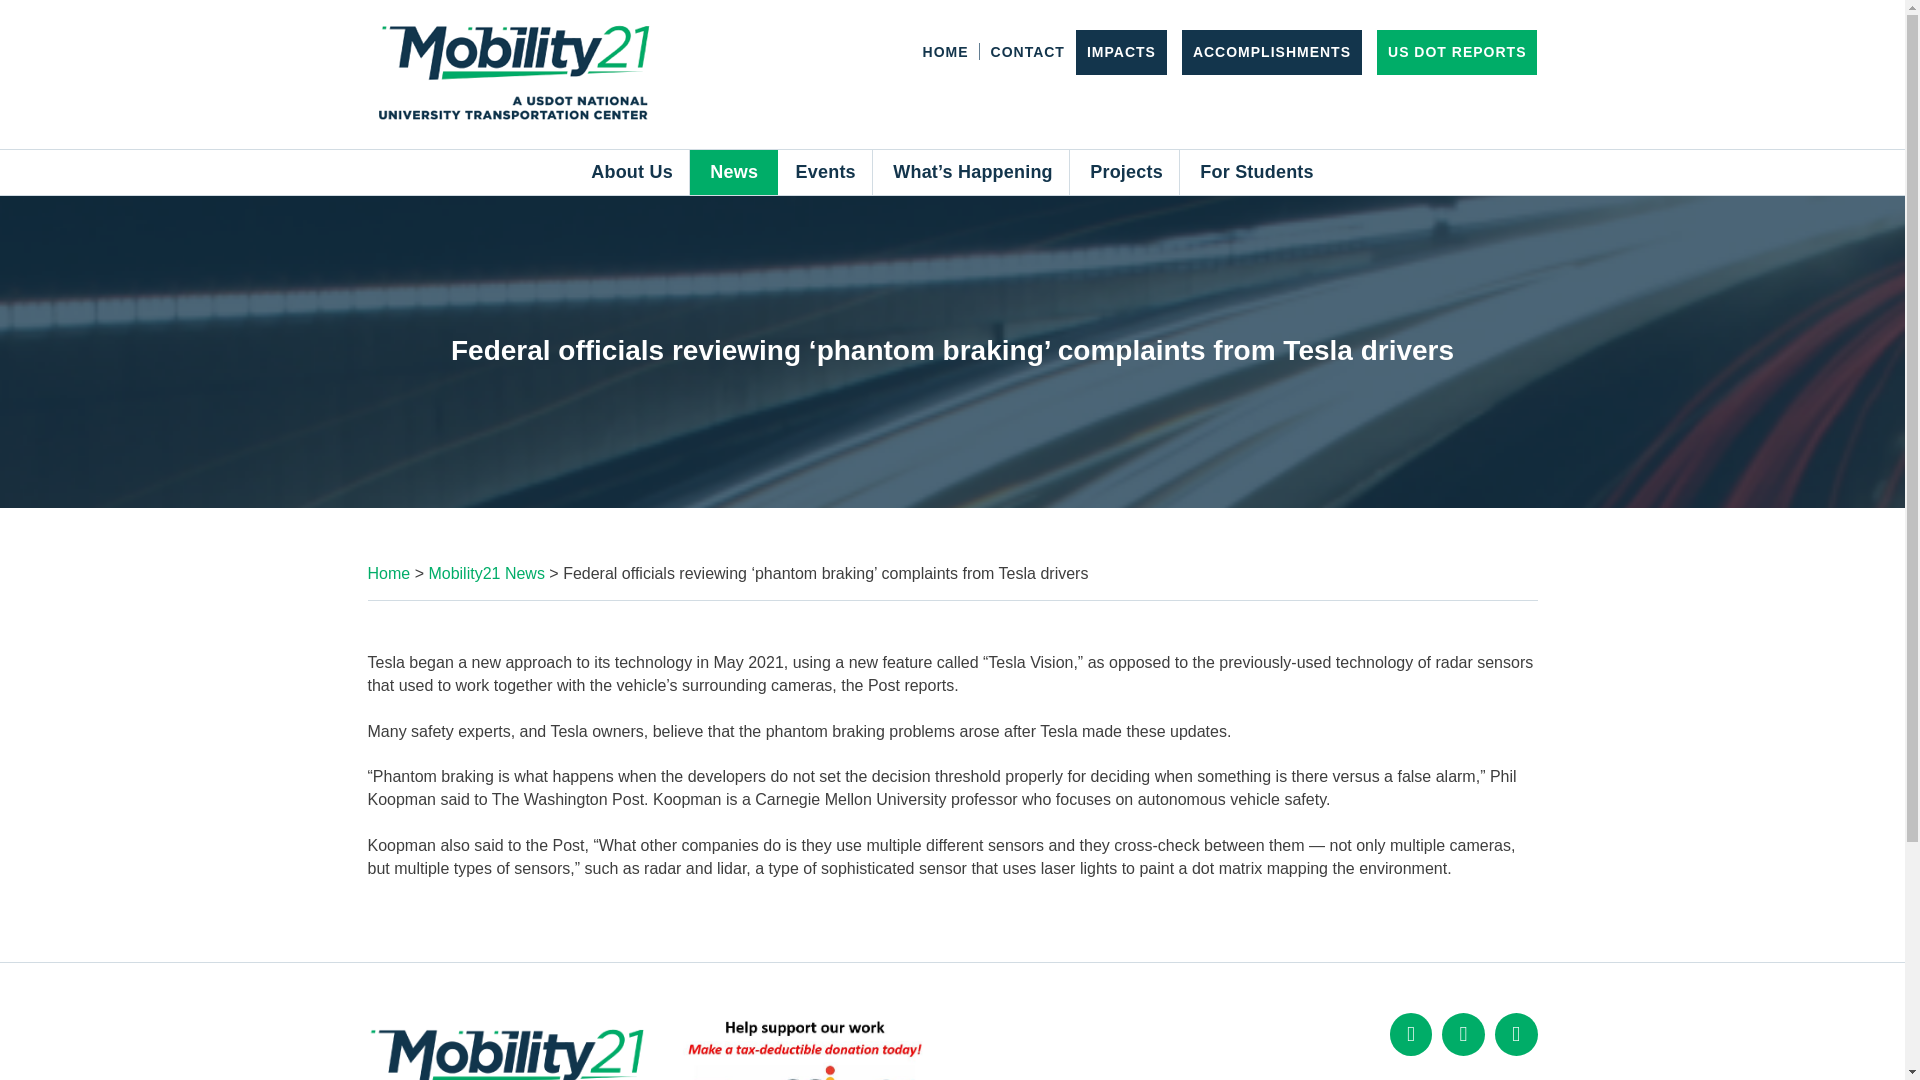 The width and height of the screenshot is (1920, 1080). Describe the element at coordinates (946, 52) in the screenshot. I see `HOME` at that location.